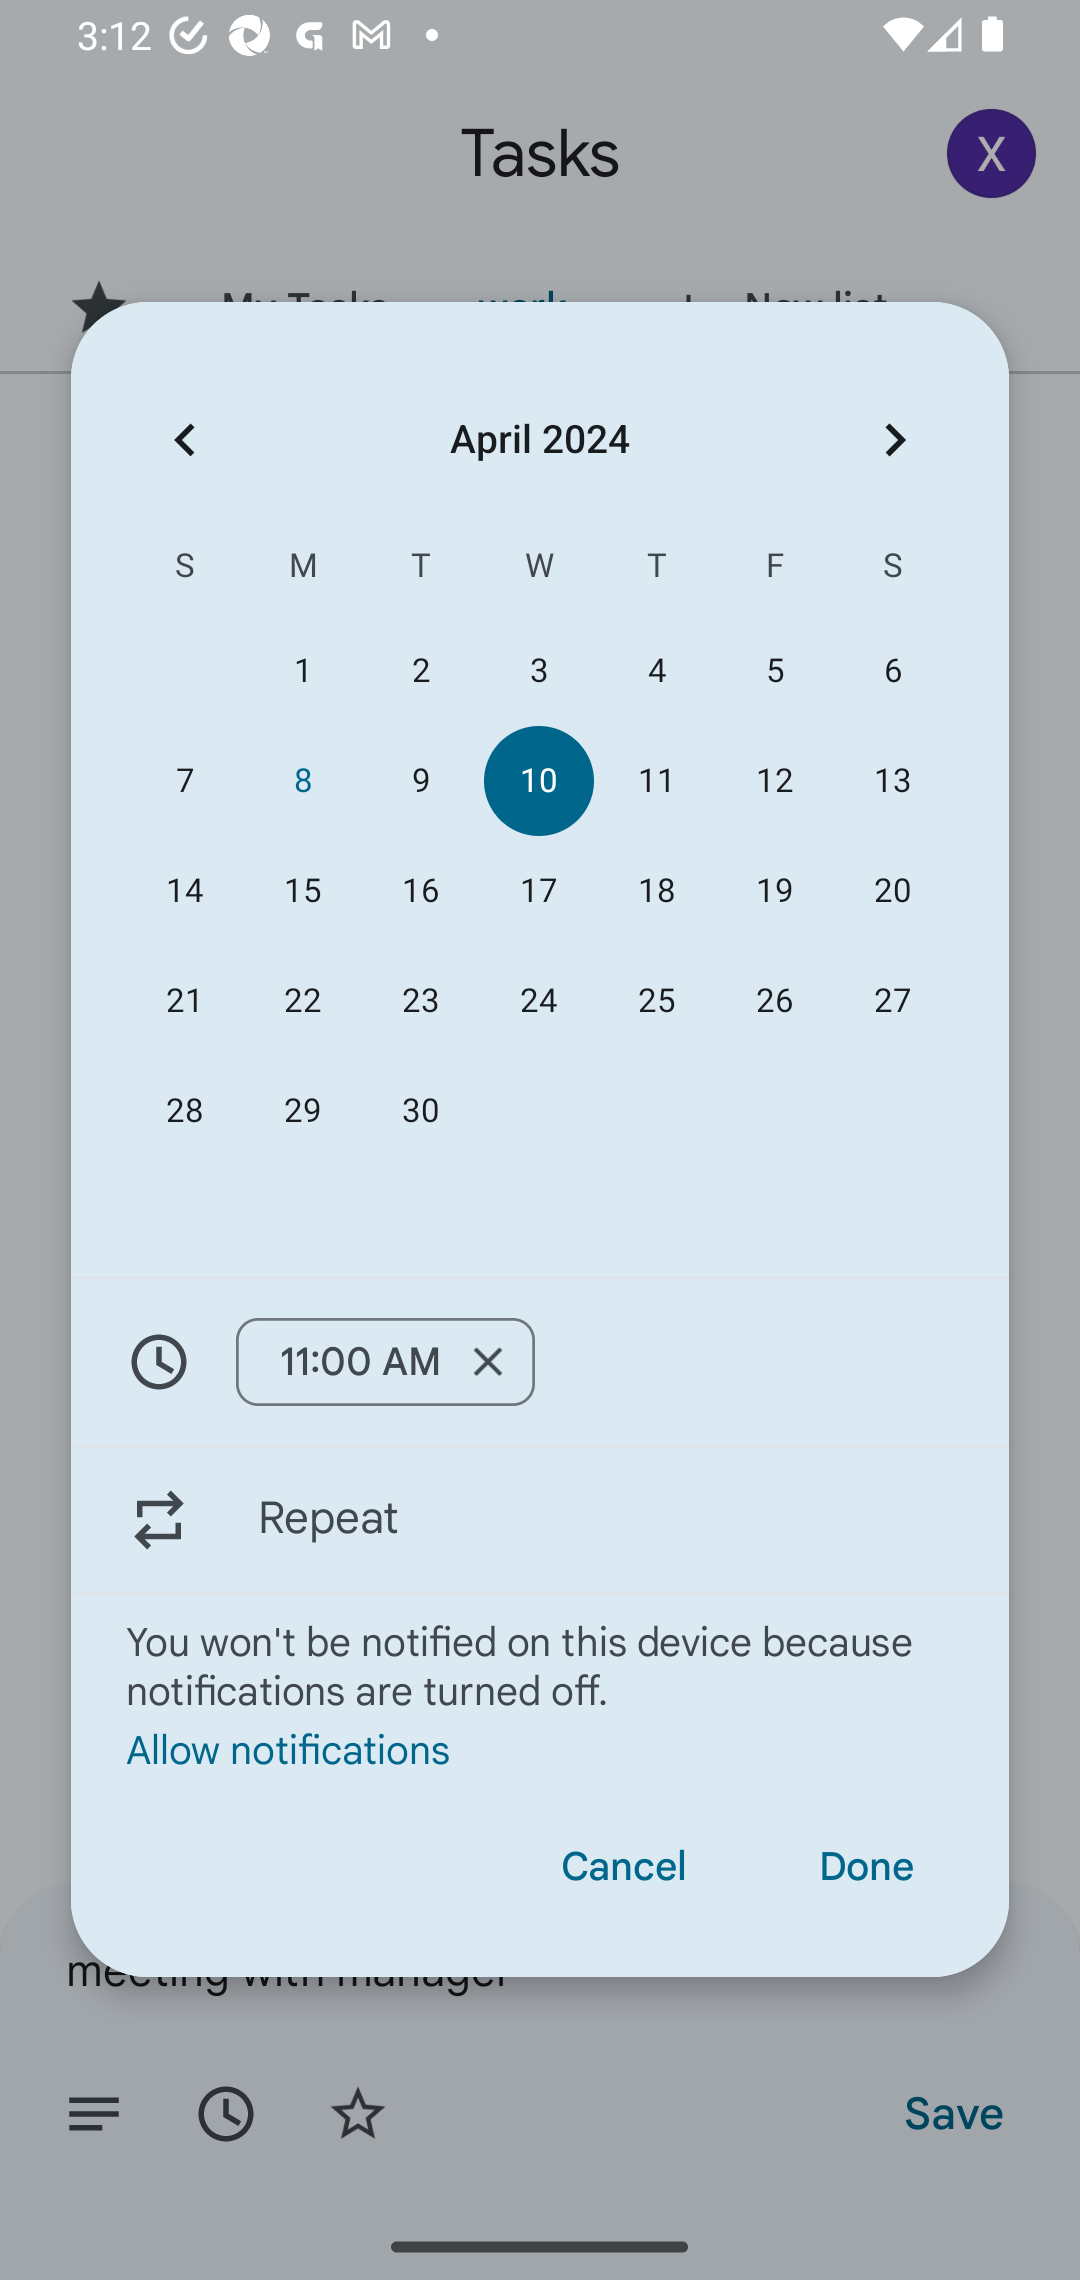  I want to click on 11 11 April 2024, so click(657, 780).